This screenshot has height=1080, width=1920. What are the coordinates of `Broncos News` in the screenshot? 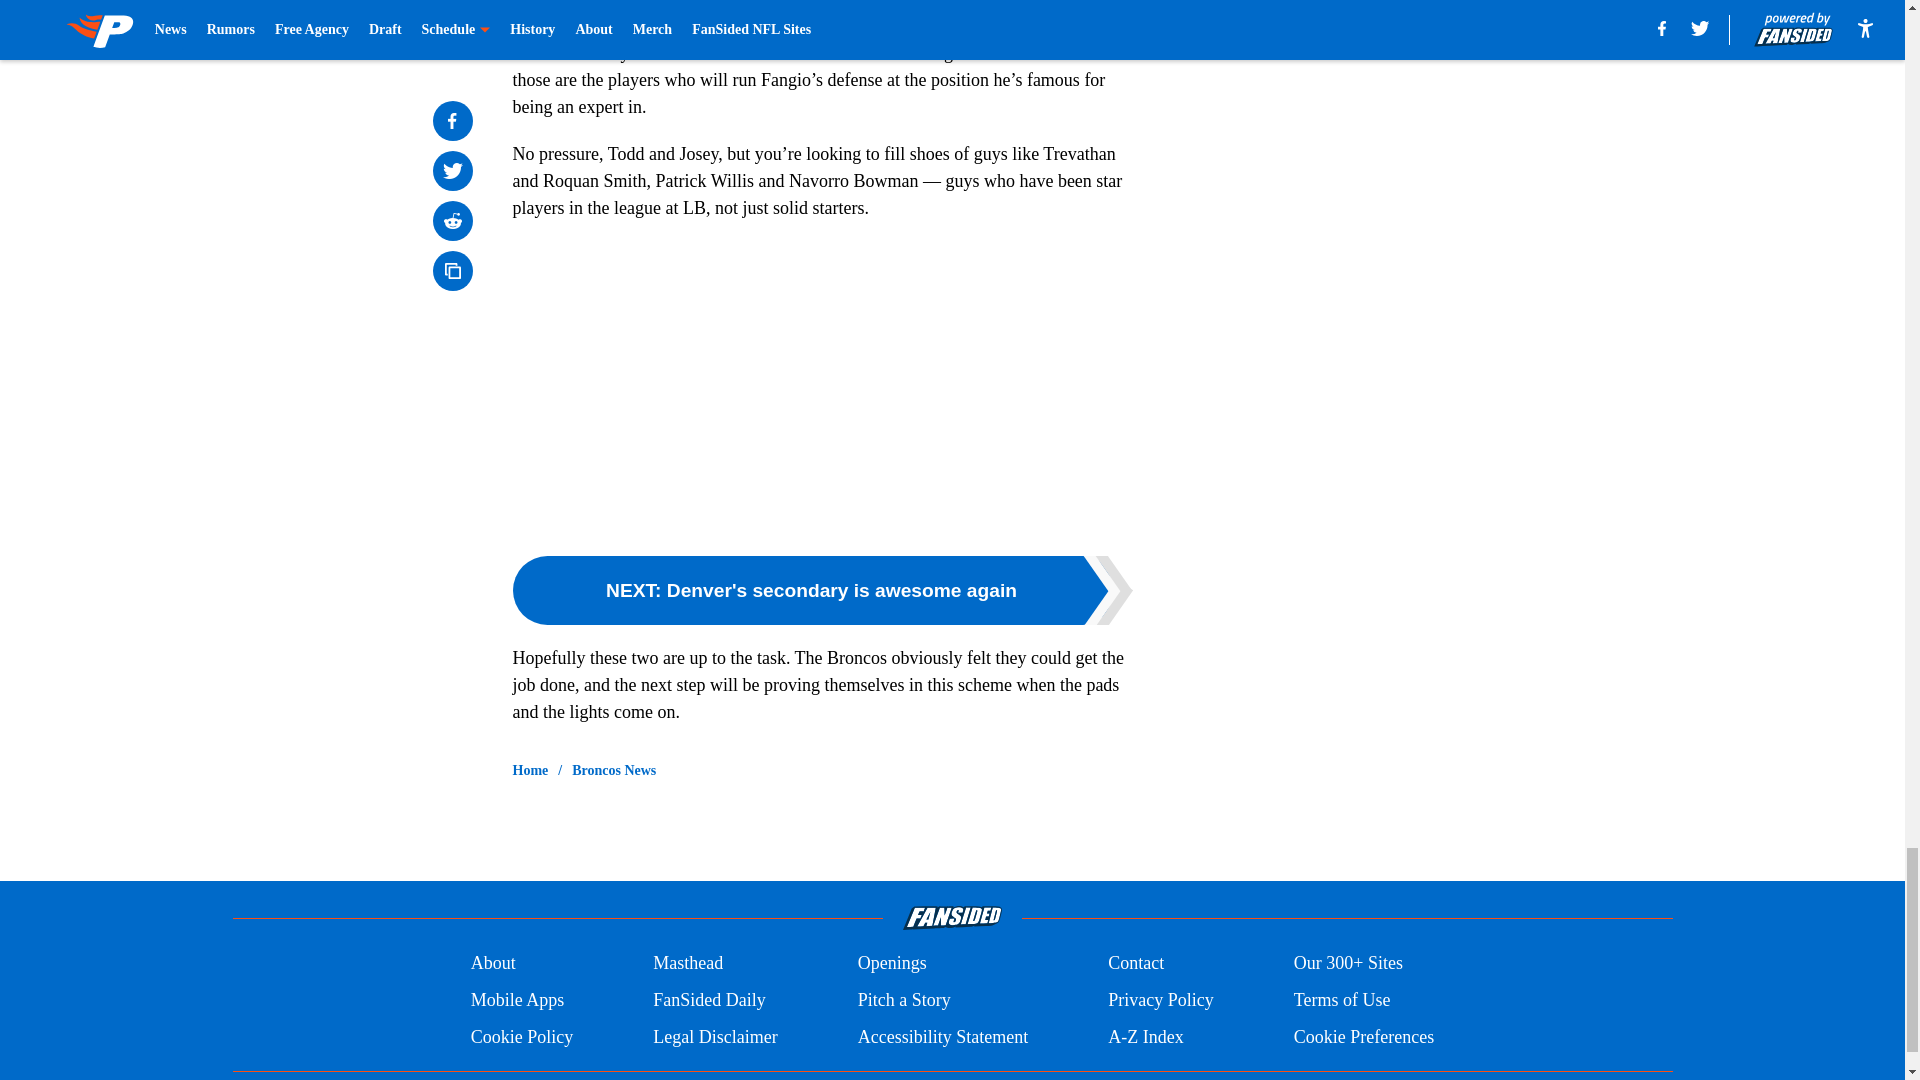 It's located at (614, 770).